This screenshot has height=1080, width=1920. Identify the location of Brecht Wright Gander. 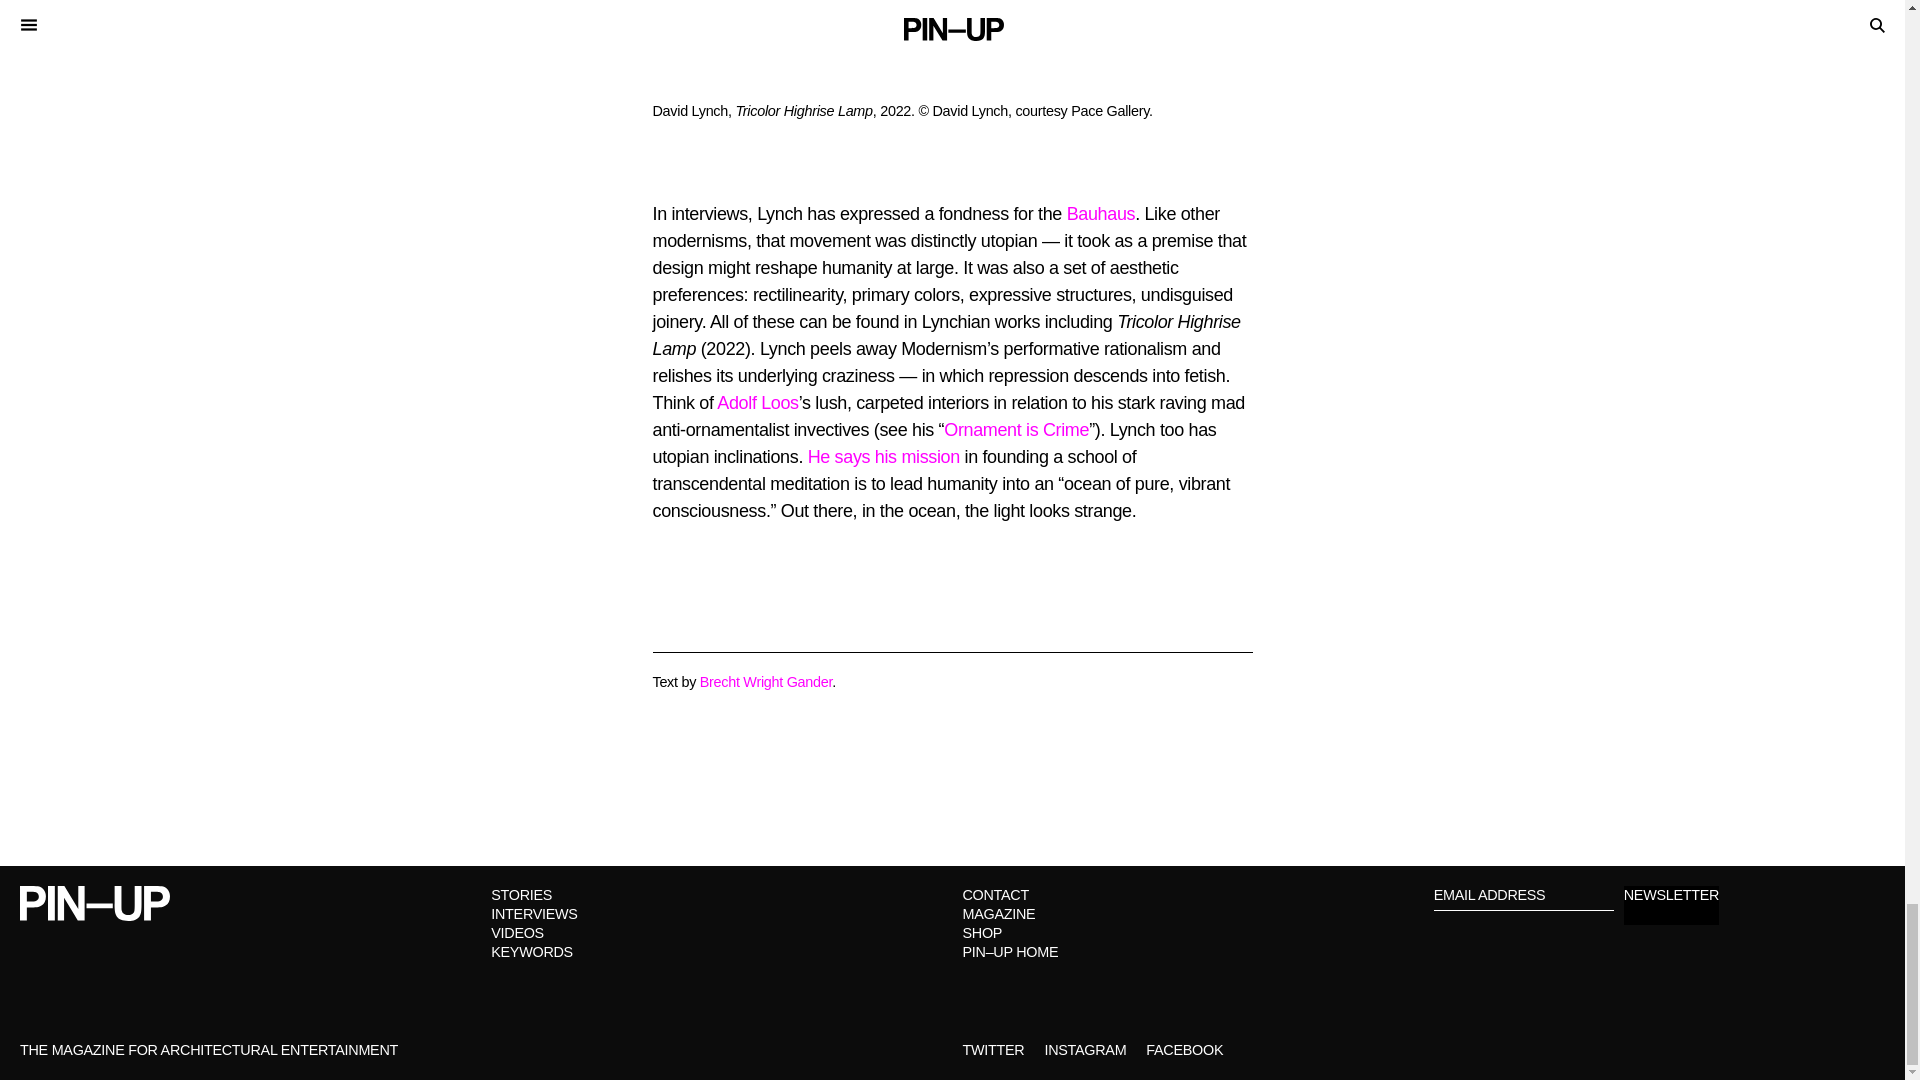
(766, 682).